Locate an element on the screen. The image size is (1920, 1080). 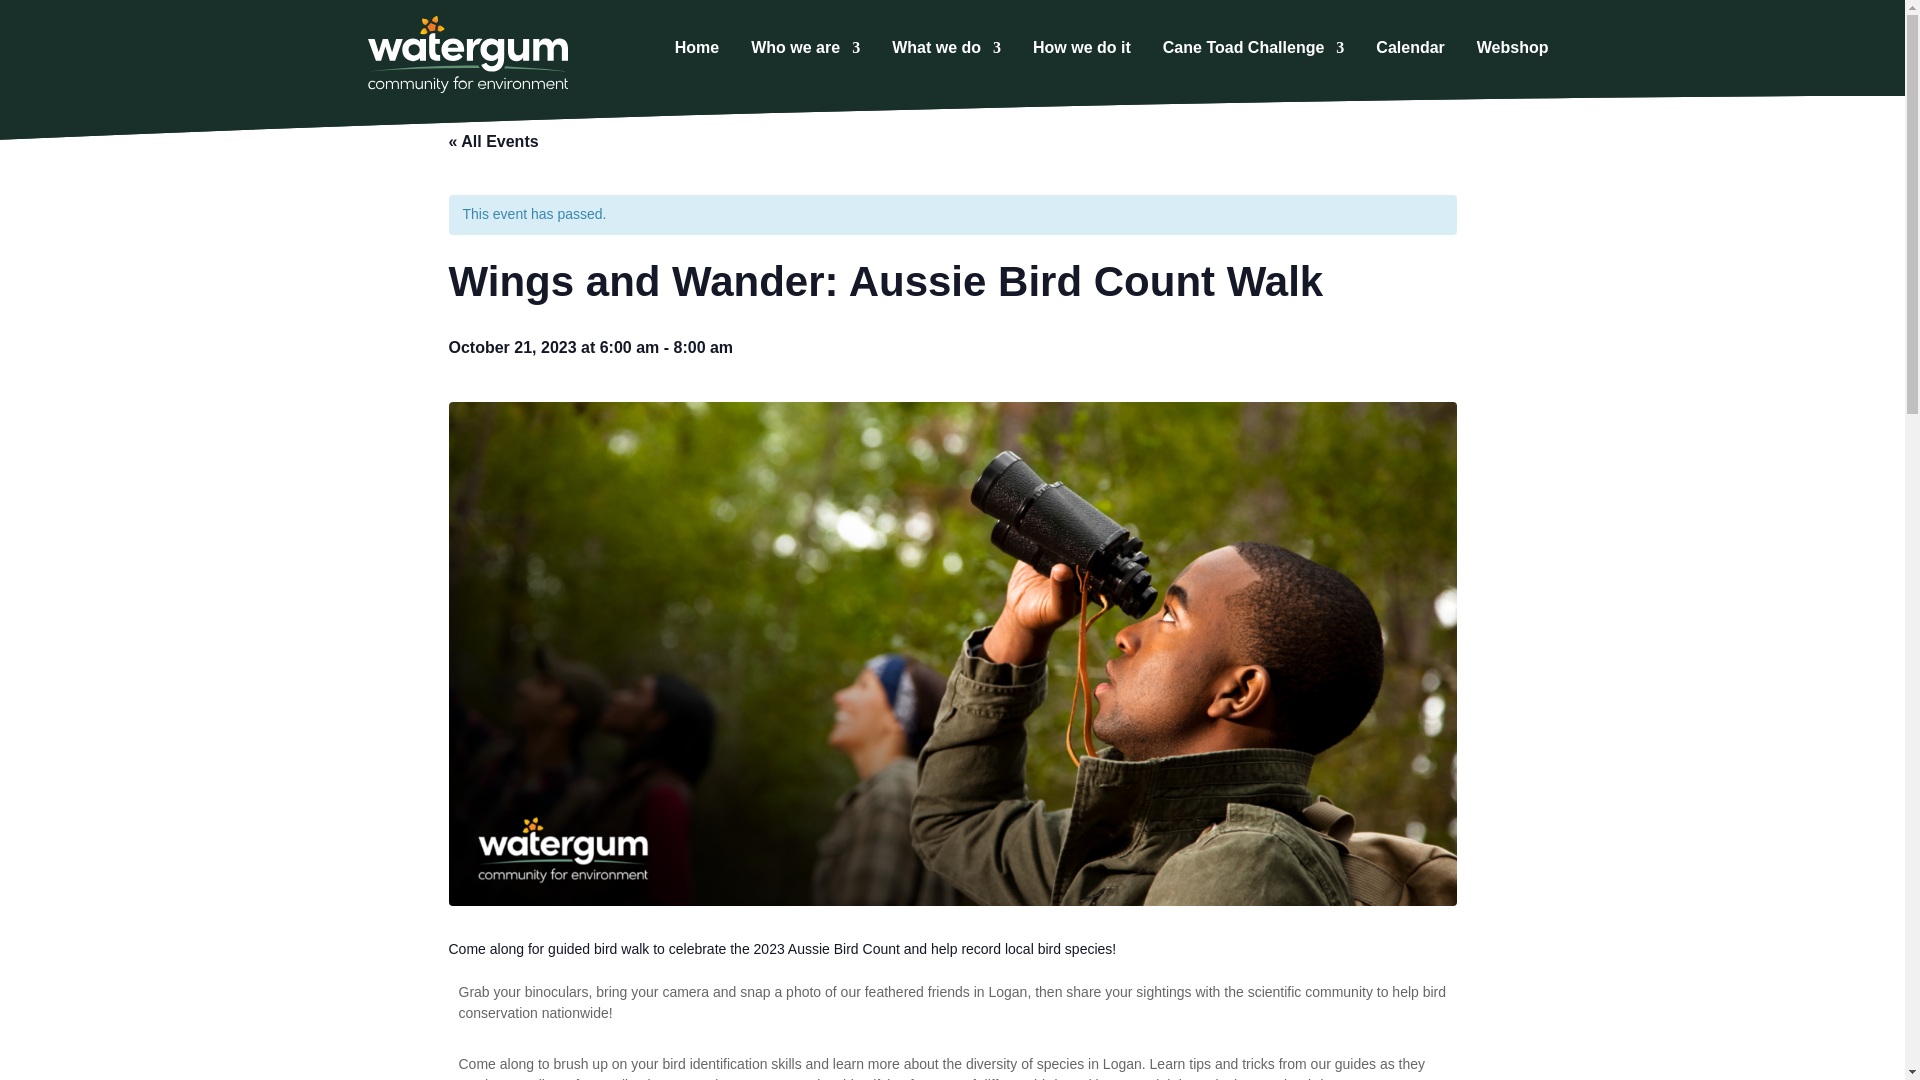
How we do it is located at coordinates (1081, 52).